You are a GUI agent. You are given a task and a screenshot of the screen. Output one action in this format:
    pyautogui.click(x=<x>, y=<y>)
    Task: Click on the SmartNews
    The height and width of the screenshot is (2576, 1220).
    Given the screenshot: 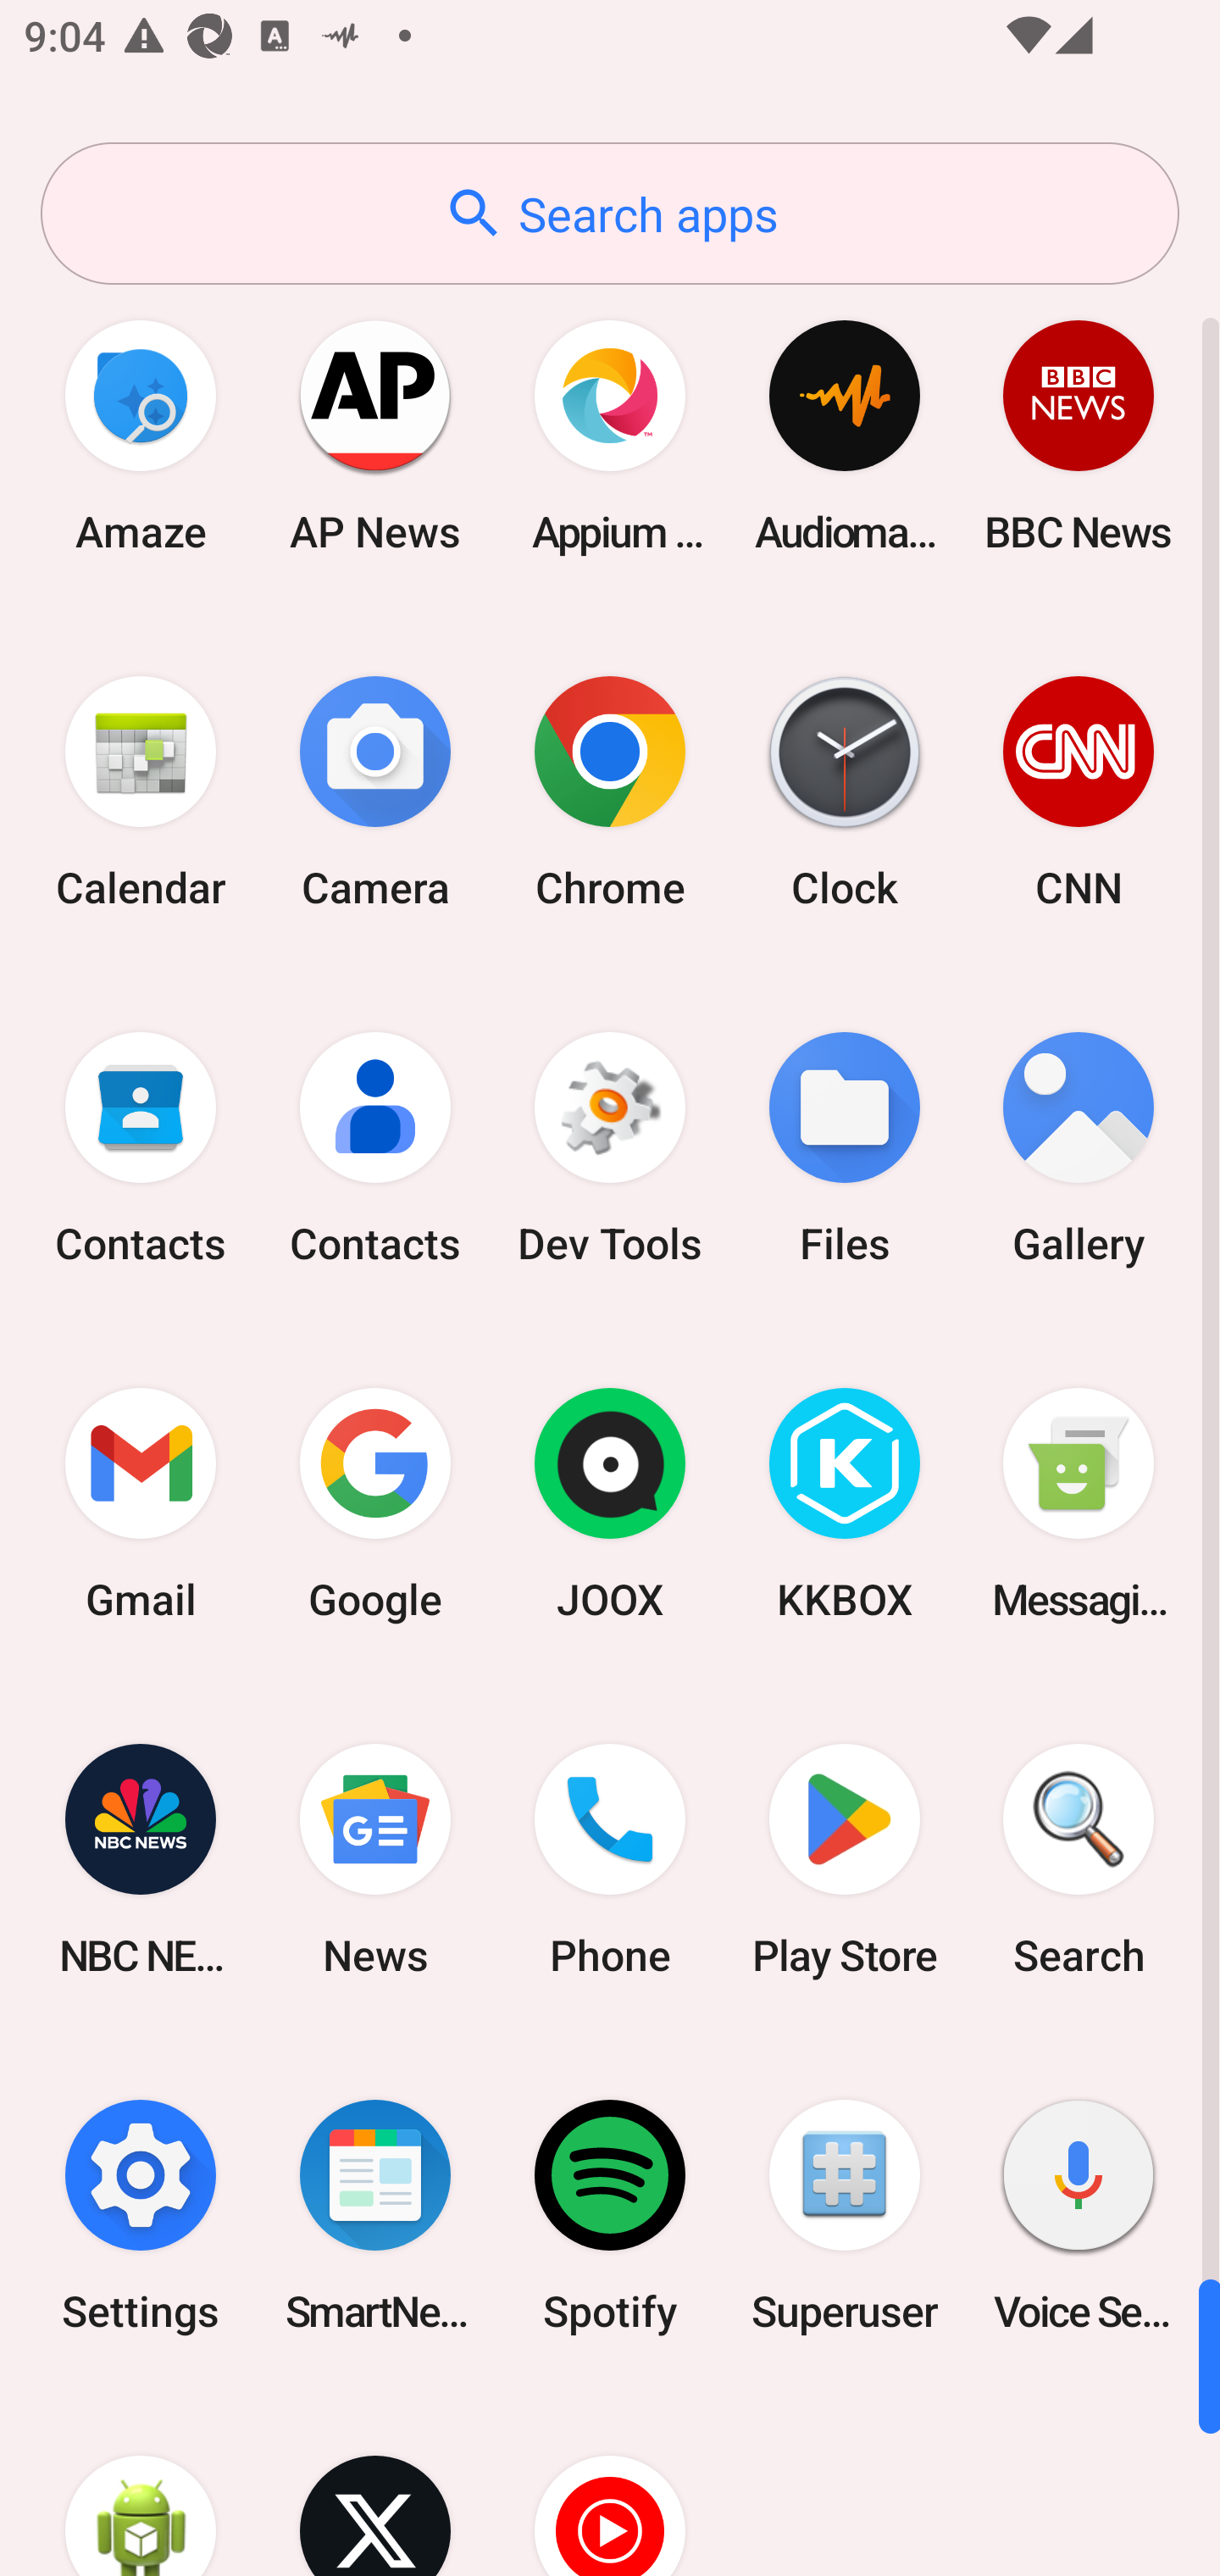 What is the action you would take?
    pyautogui.click(x=375, y=2215)
    